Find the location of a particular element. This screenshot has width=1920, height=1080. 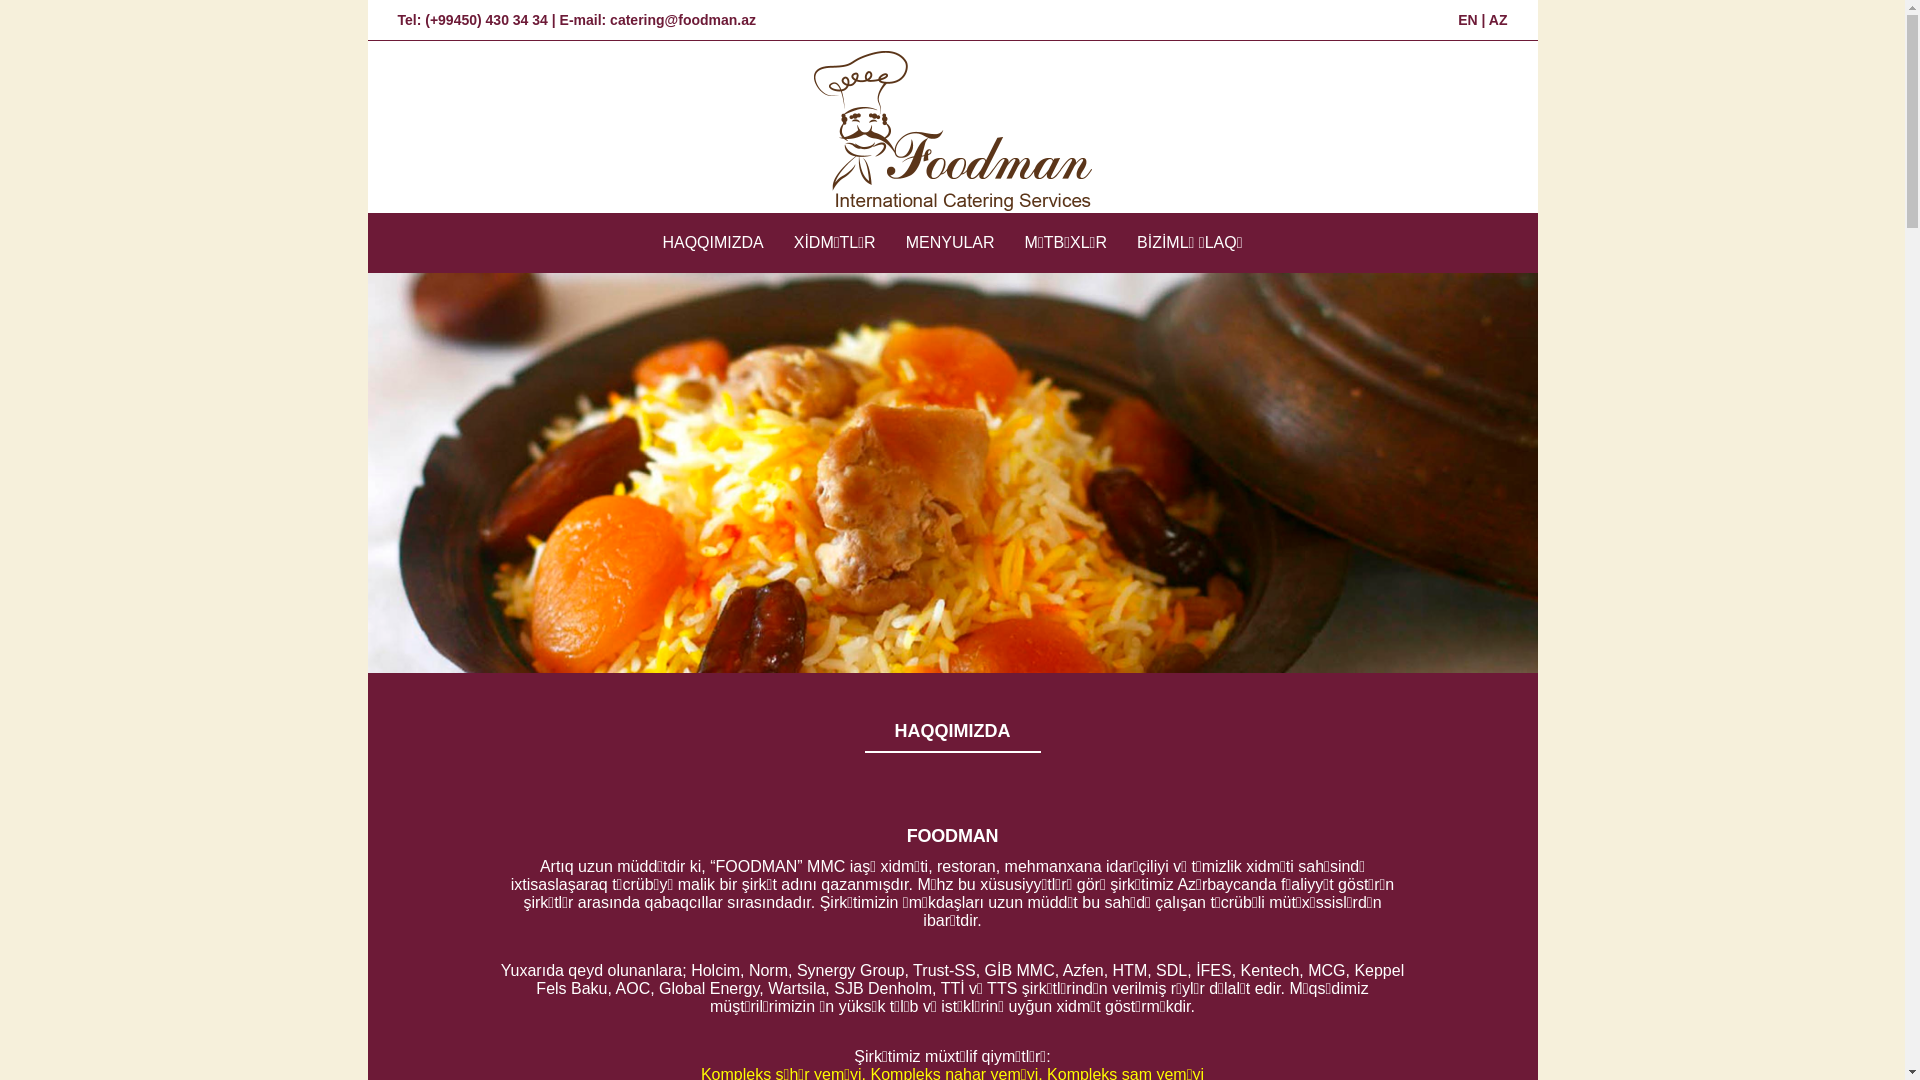

AZ is located at coordinates (1498, 20).